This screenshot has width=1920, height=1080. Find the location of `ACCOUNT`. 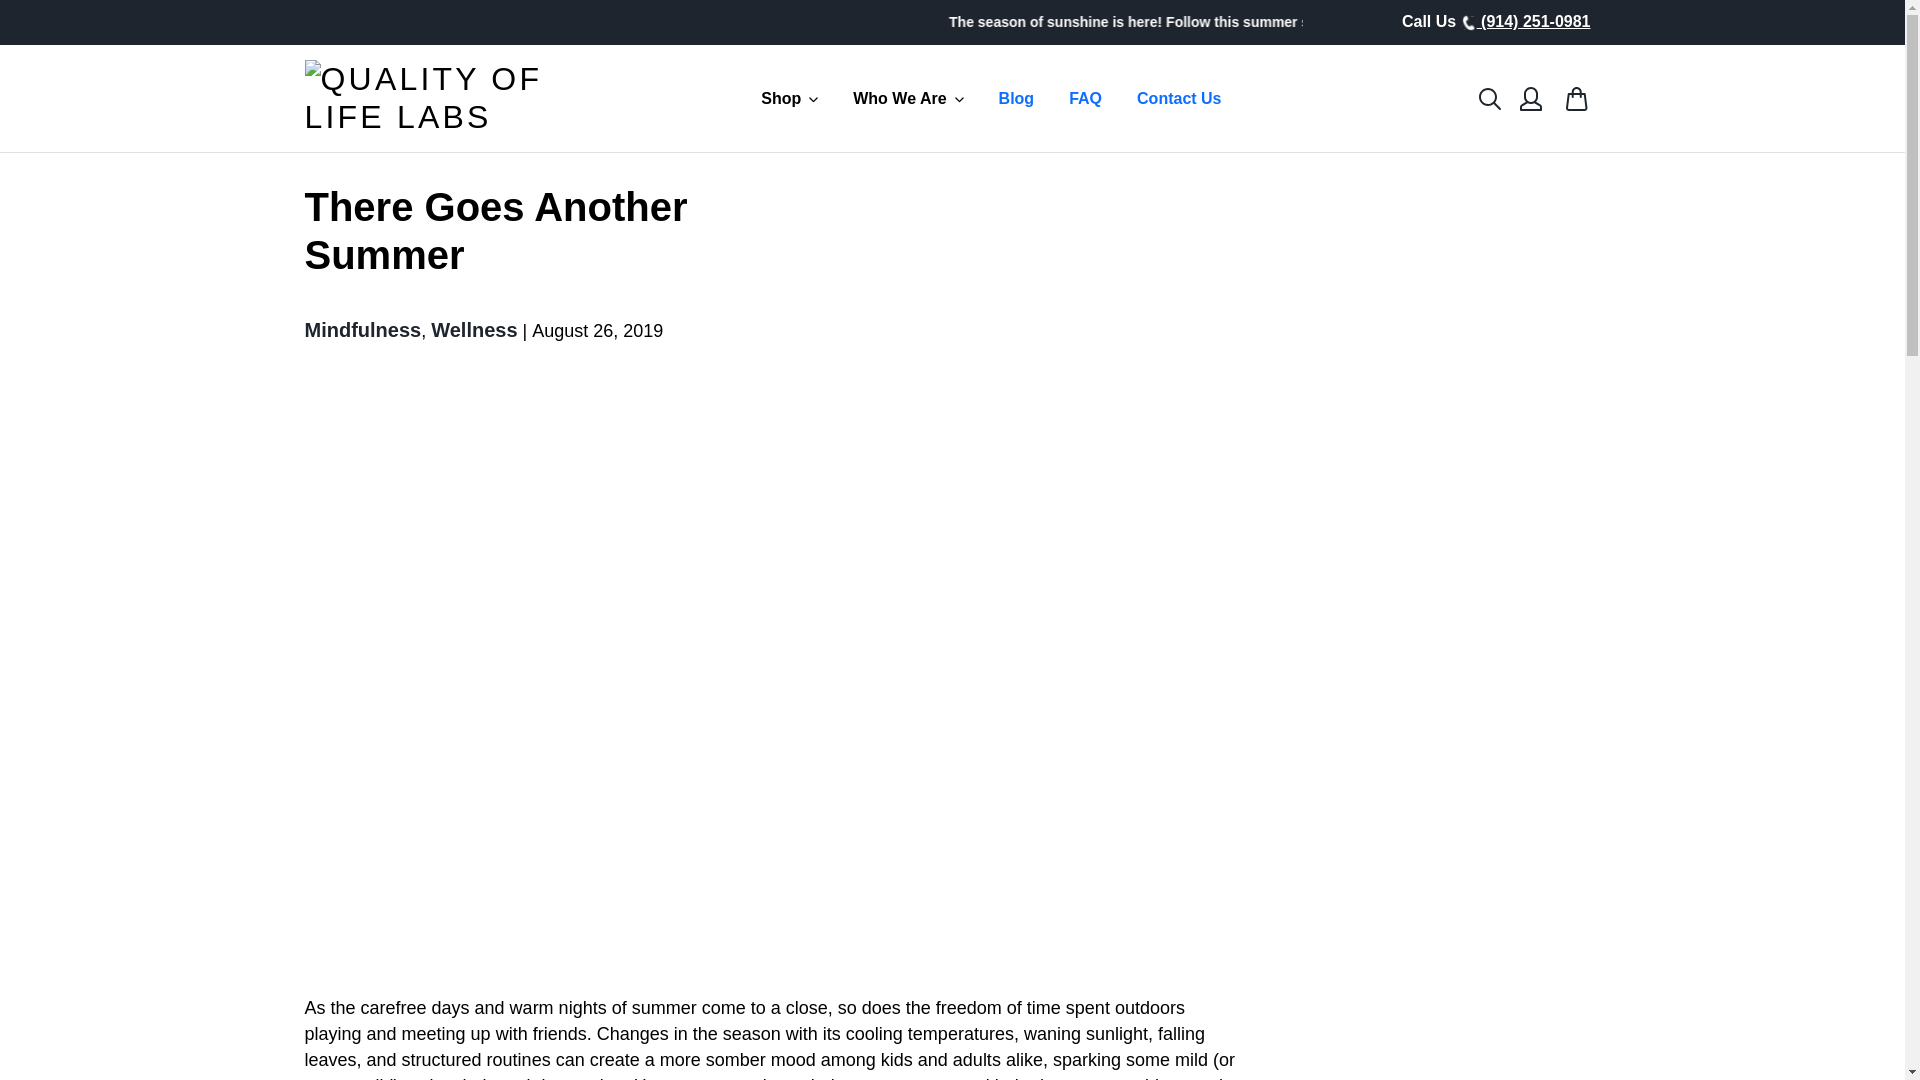

ACCOUNT is located at coordinates (1530, 98).